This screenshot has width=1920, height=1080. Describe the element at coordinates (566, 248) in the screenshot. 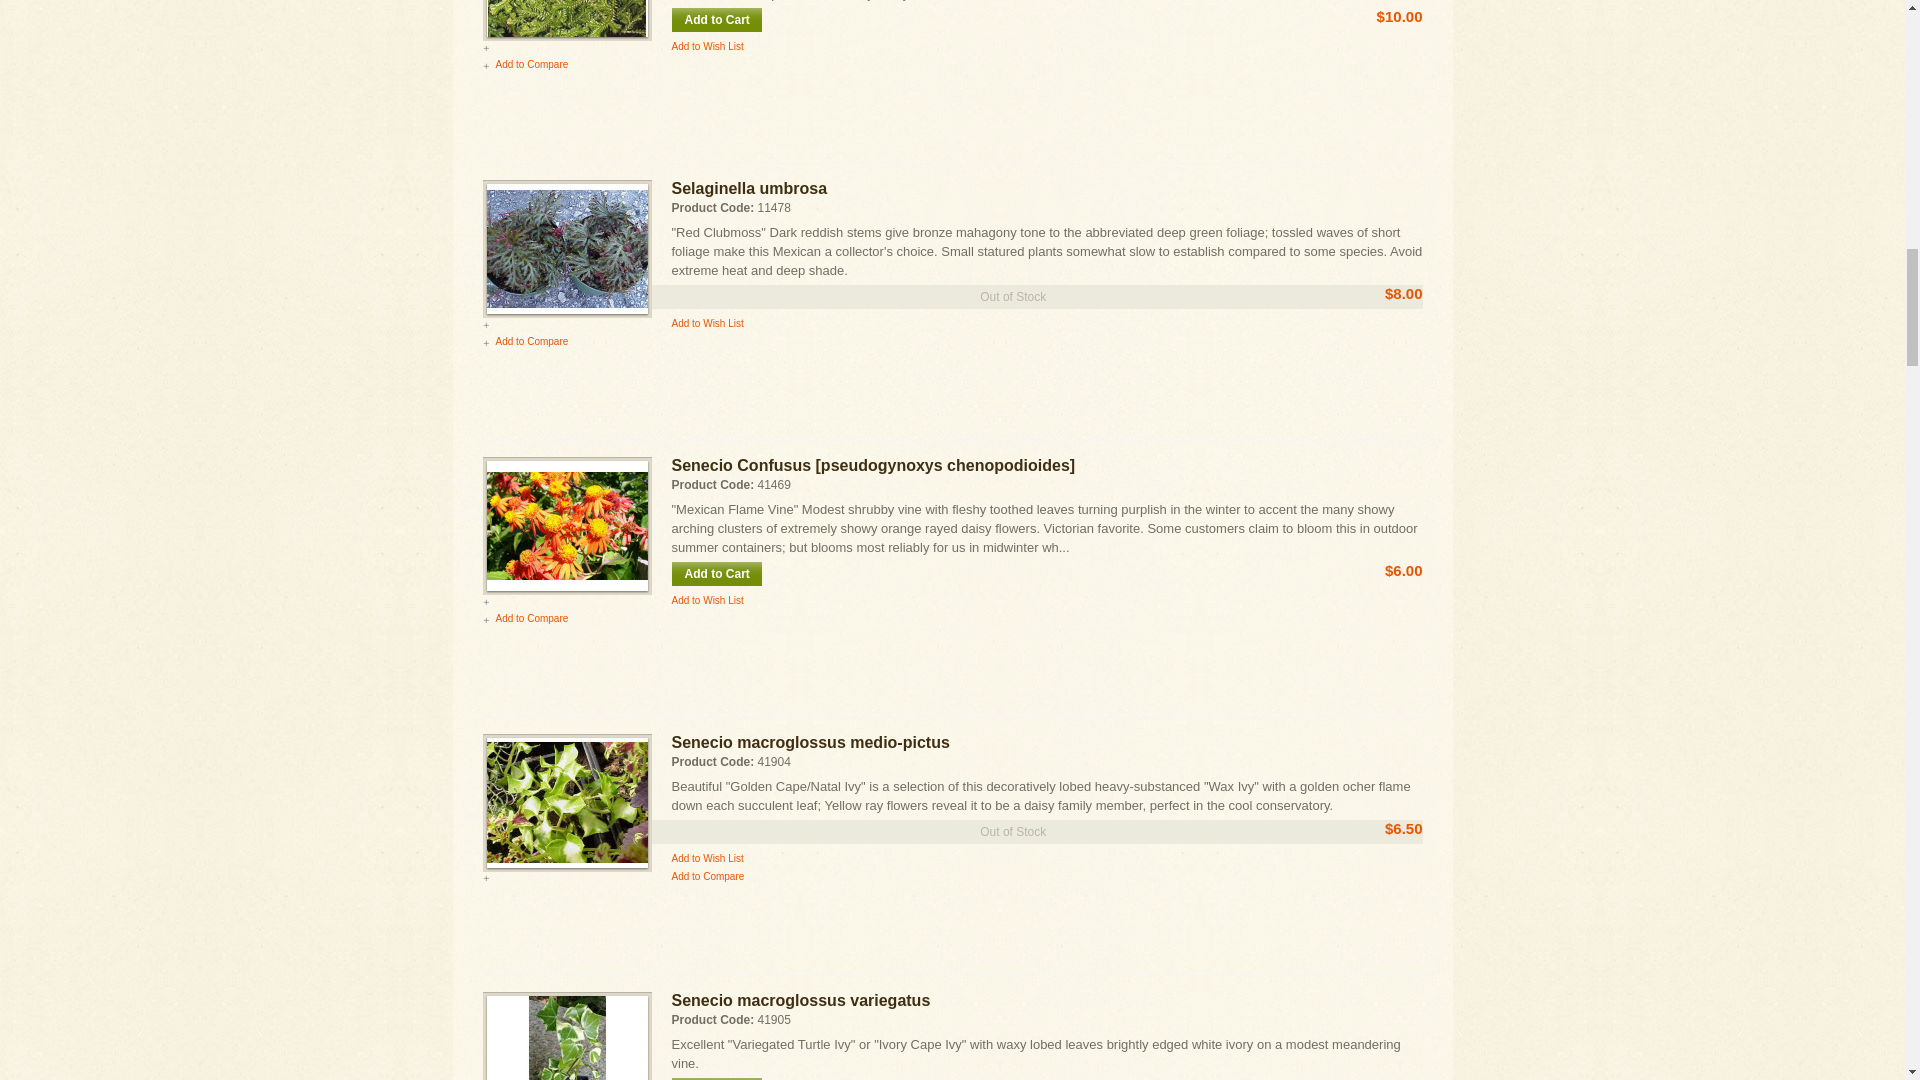

I see `Selaginella umbrosa ` at that location.